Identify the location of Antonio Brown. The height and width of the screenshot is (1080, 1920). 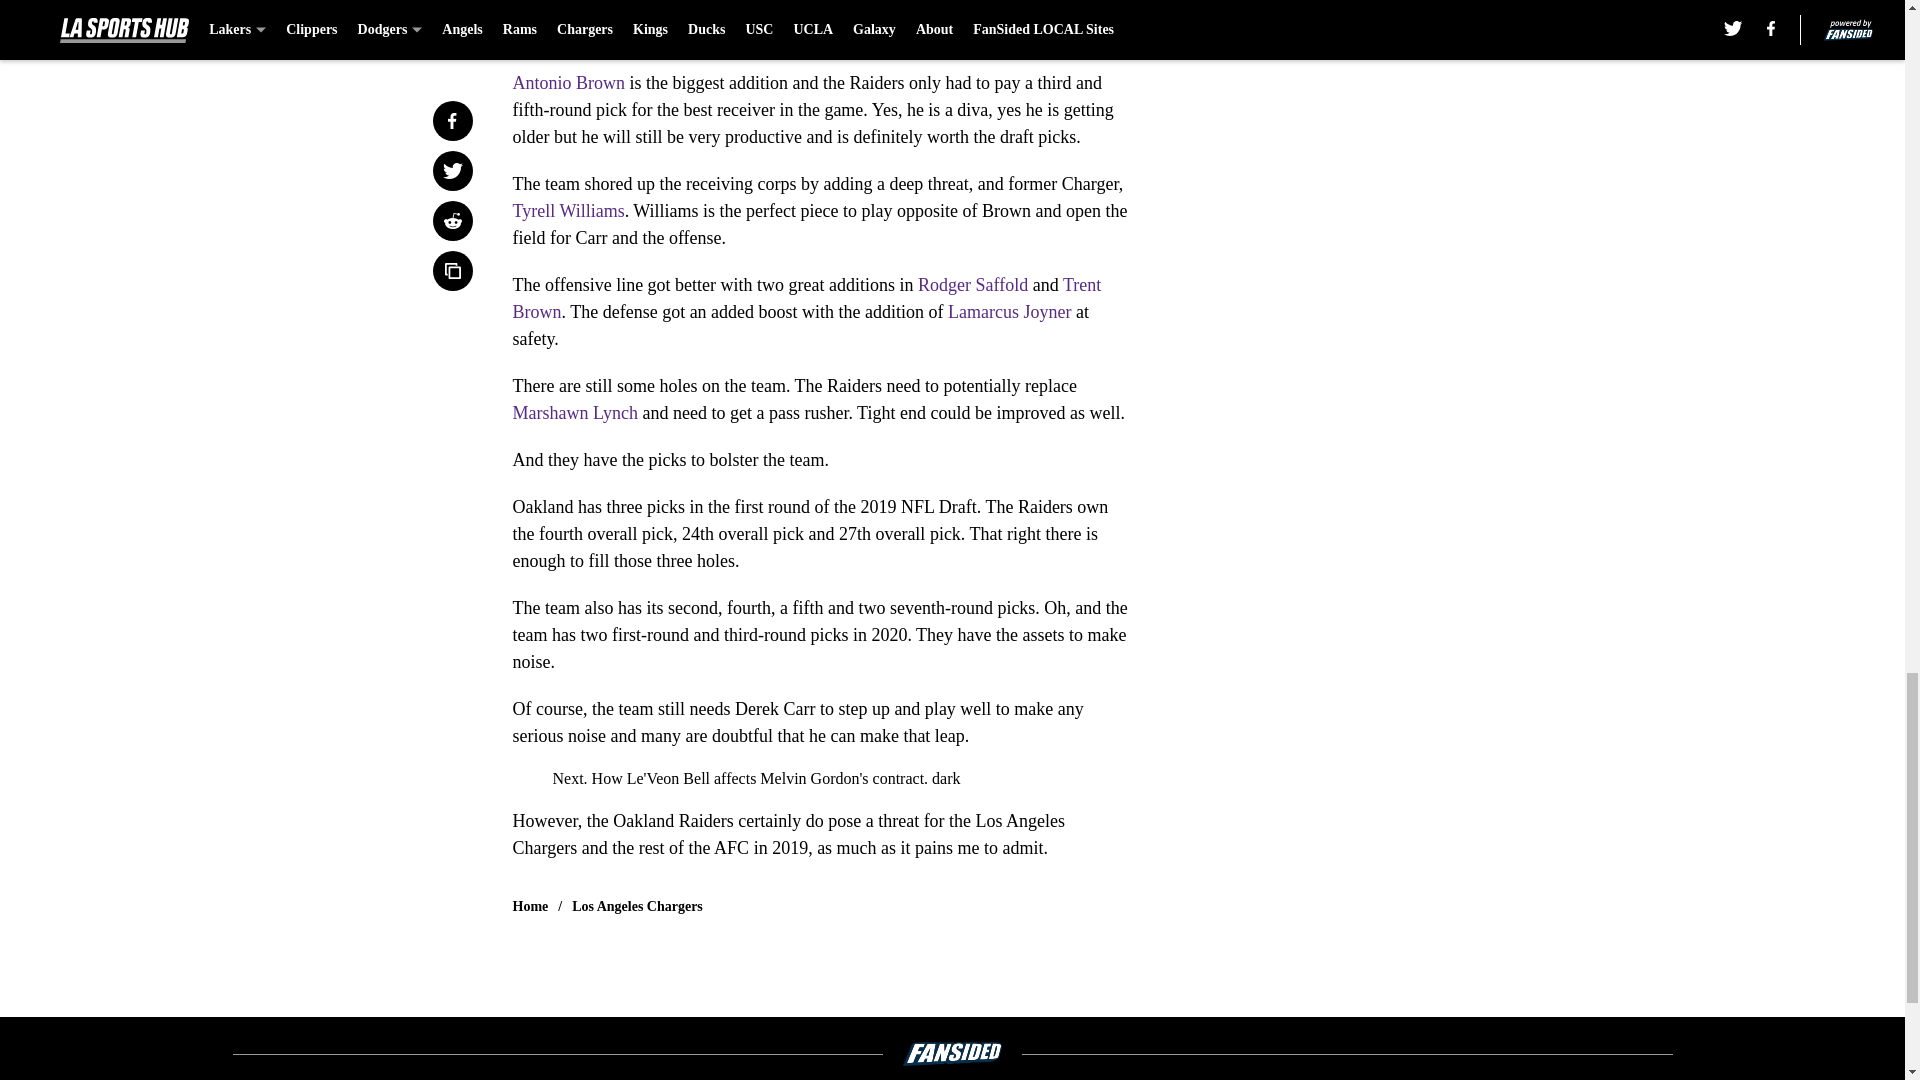
(568, 82).